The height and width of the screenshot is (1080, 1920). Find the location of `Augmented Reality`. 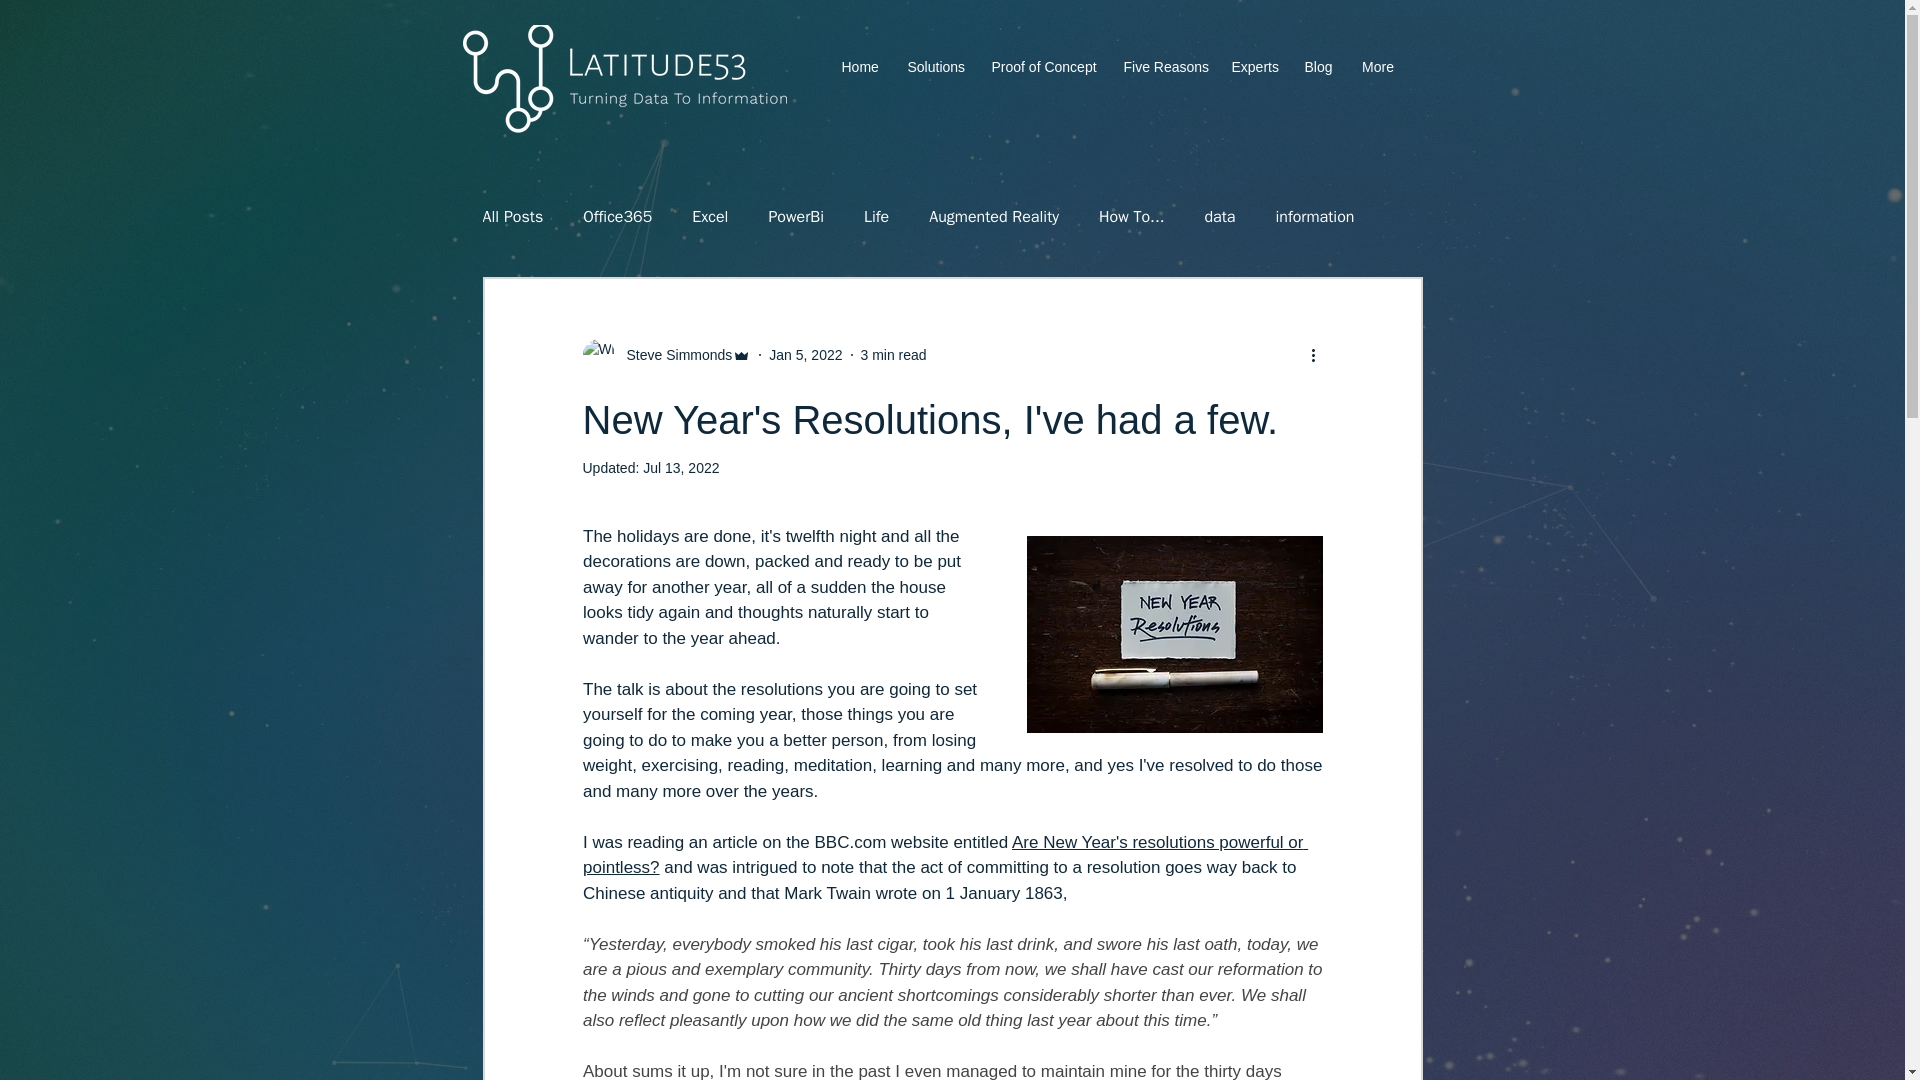

Augmented Reality is located at coordinates (994, 216).